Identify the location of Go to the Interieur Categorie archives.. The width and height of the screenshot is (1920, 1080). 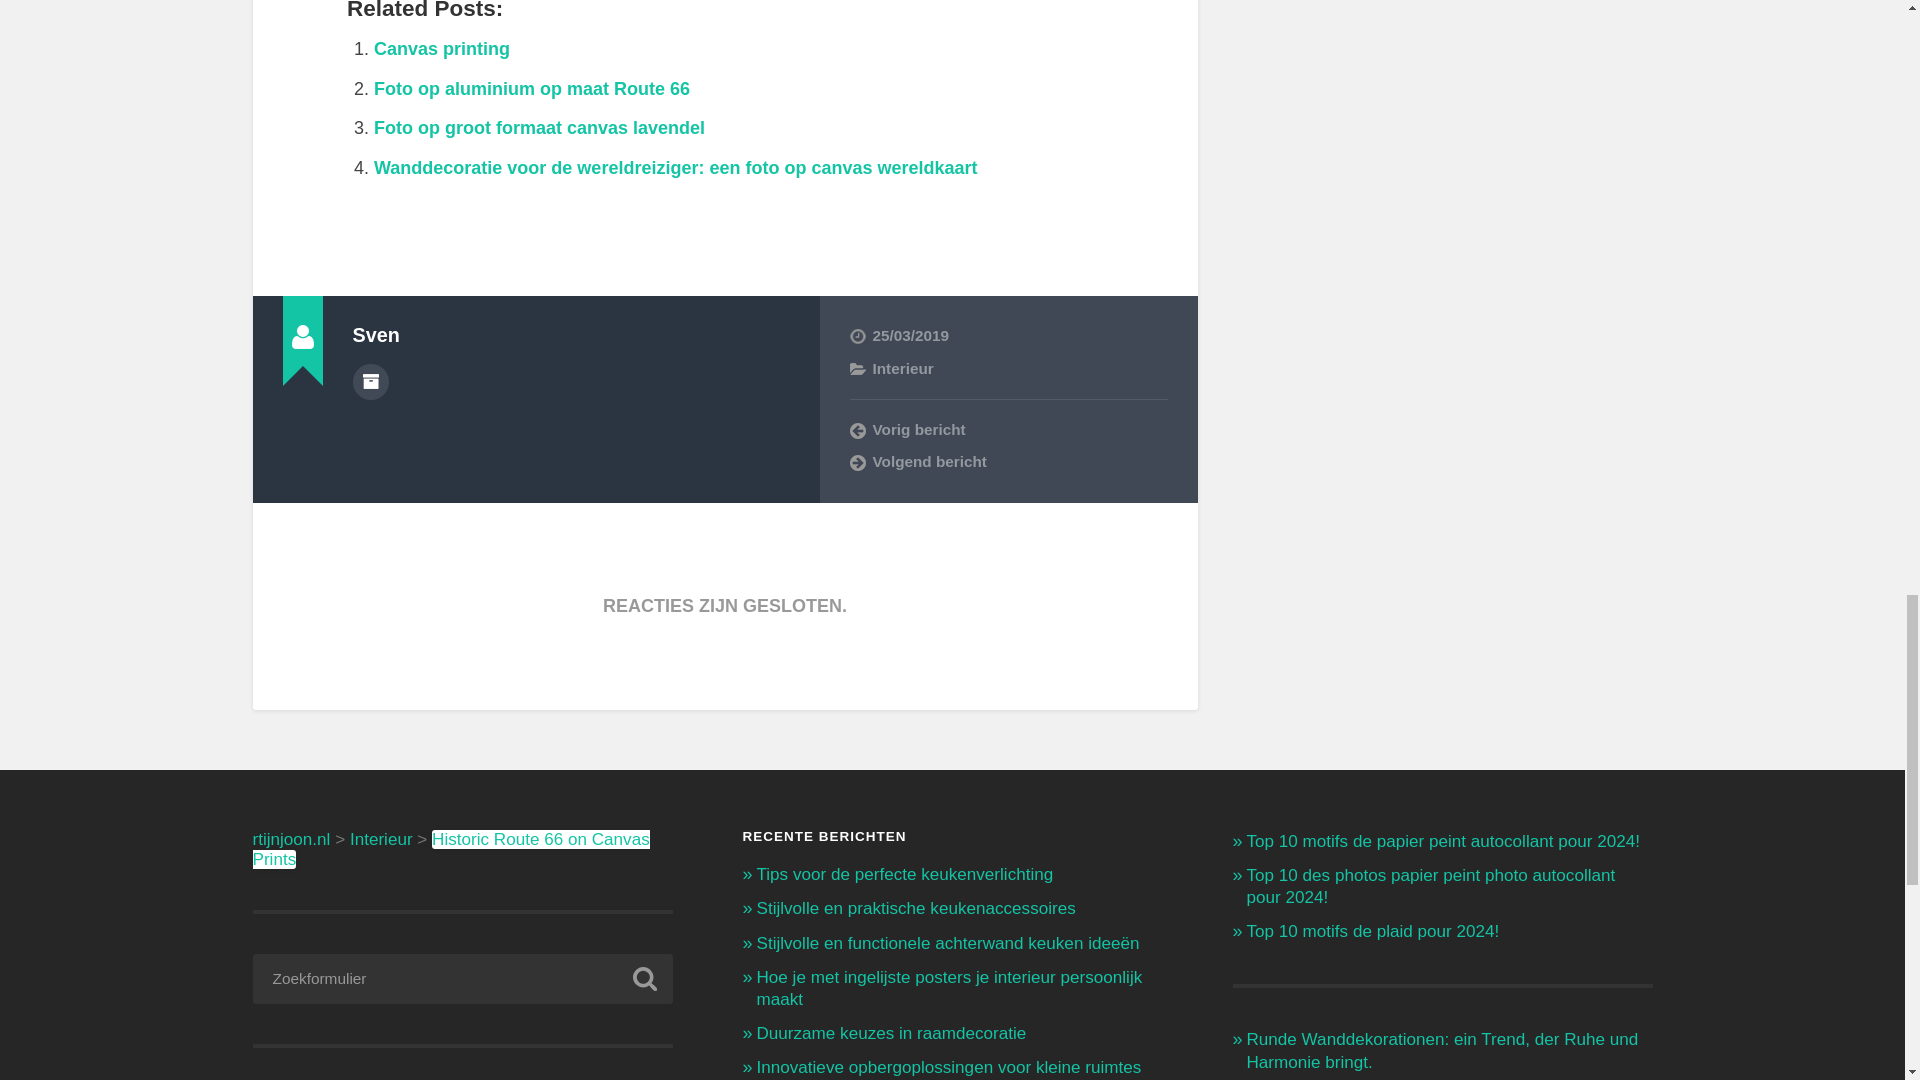
(380, 839).